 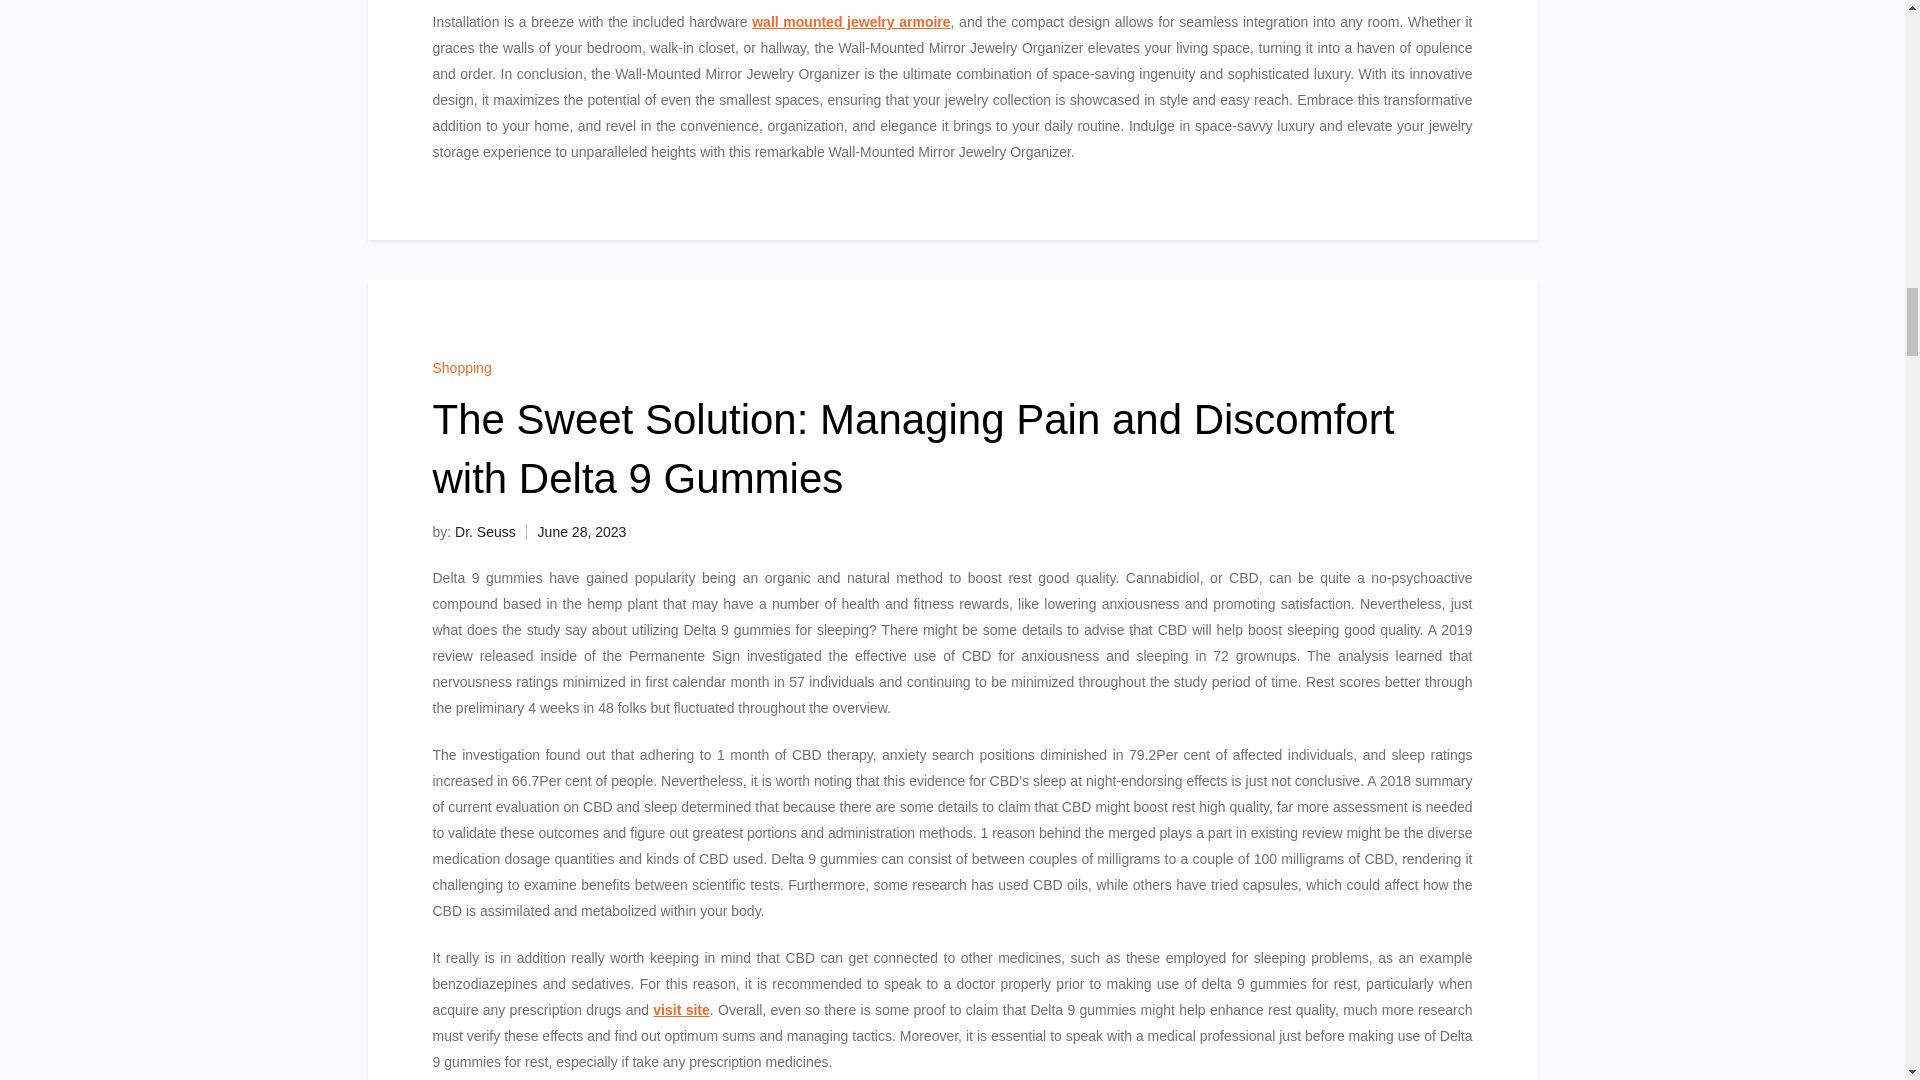 I want to click on visit site, so click(x=680, y=1010).